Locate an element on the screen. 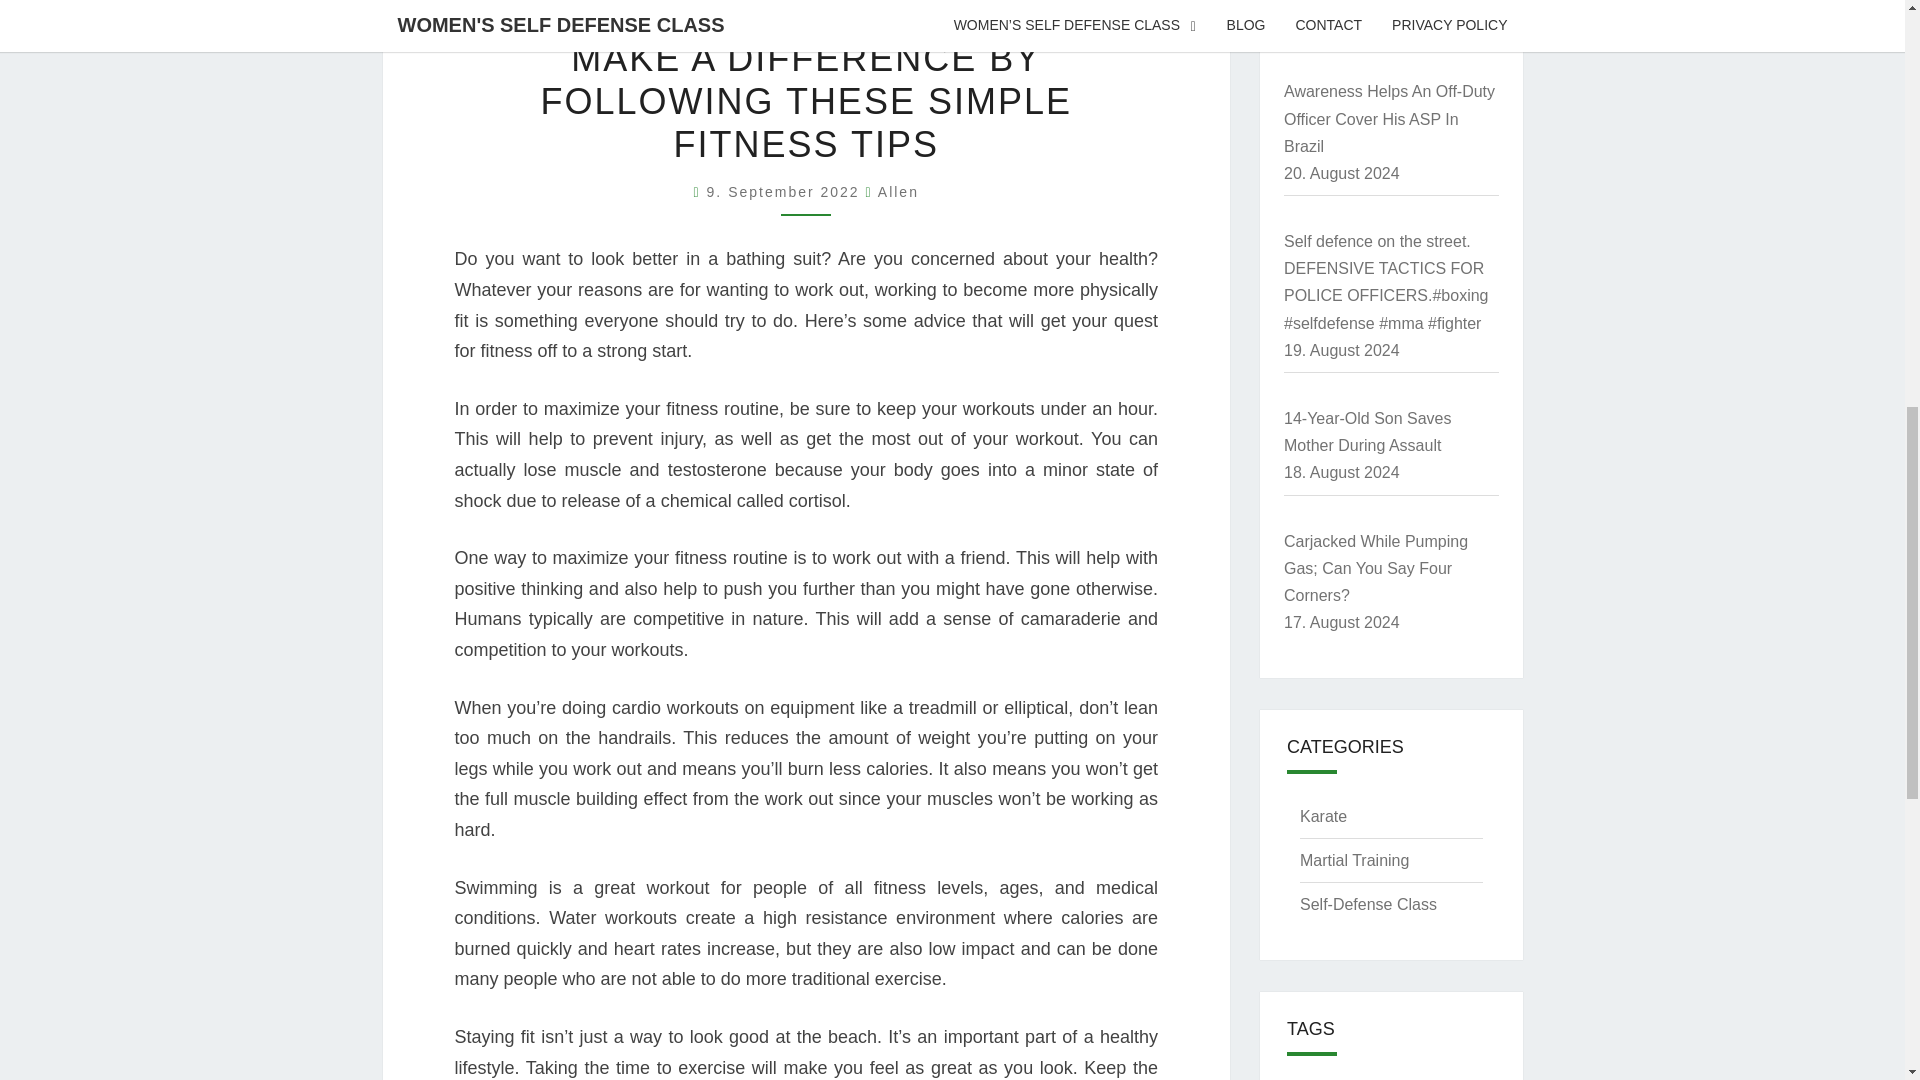 This screenshot has height=1080, width=1920. 02:00 is located at coordinates (786, 191).